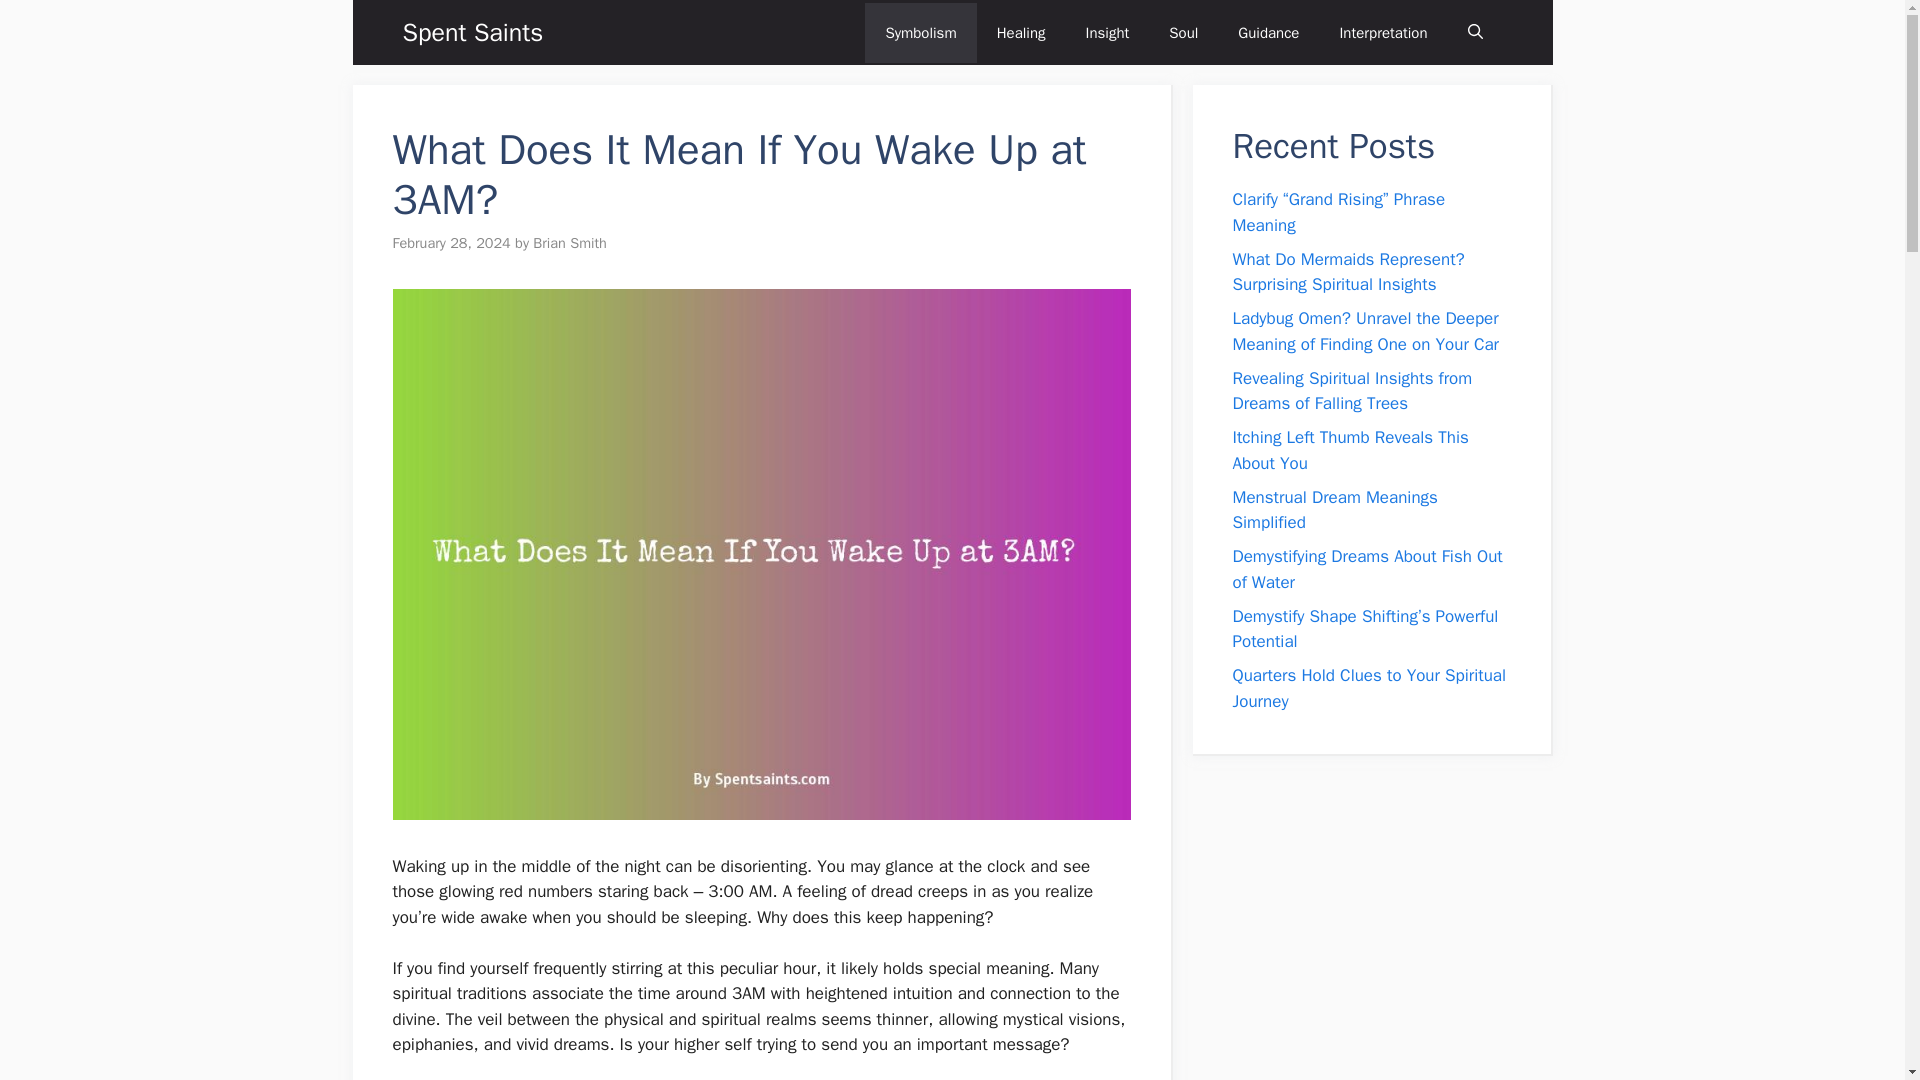 This screenshot has height=1080, width=1920. Describe the element at coordinates (1268, 32) in the screenshot. I see `Guidance` at that location.